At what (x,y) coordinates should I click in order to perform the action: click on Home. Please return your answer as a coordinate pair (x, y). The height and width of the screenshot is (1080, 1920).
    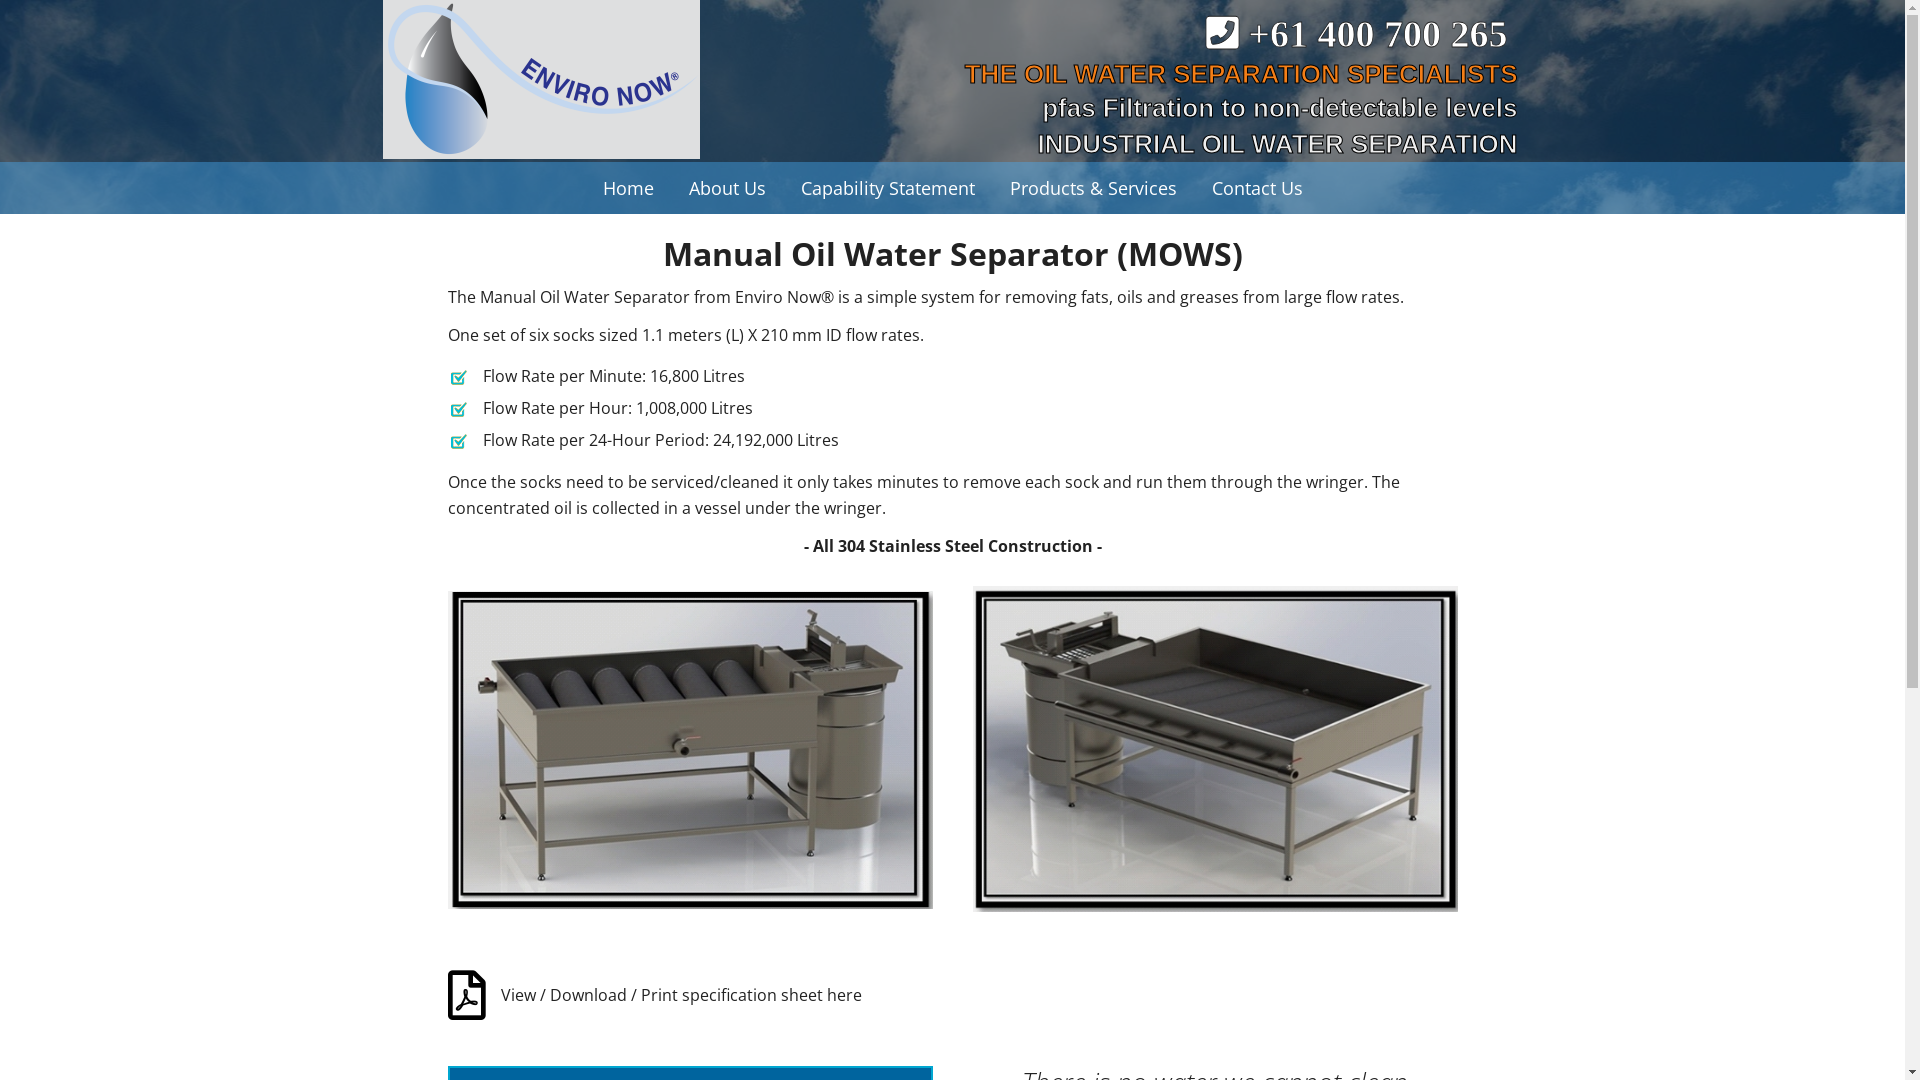
    Looking at the image, I should click on (628, 188).